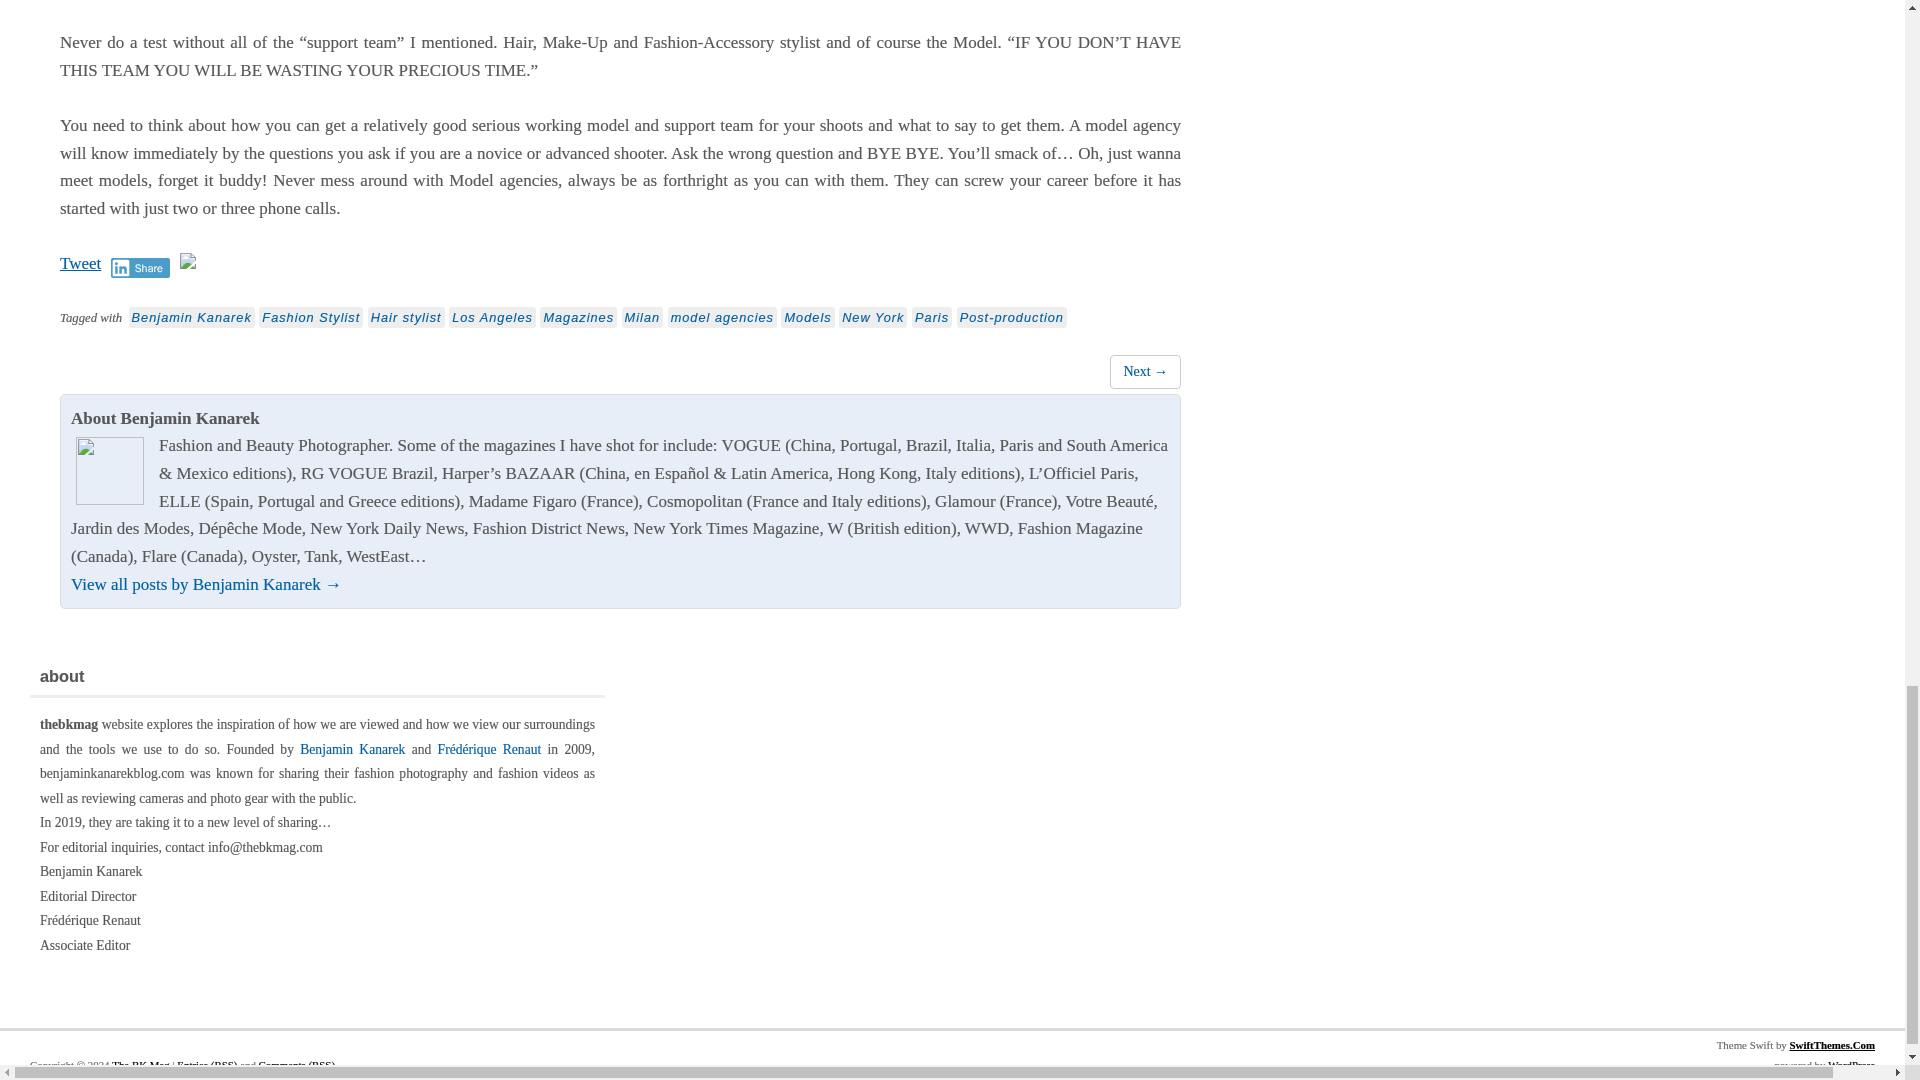 Image resolution: width=1920 pixels, height=1080 pixels. Describe the element at coordinates (1012, 317) in the screenshot. I see `Post-production` at that location.